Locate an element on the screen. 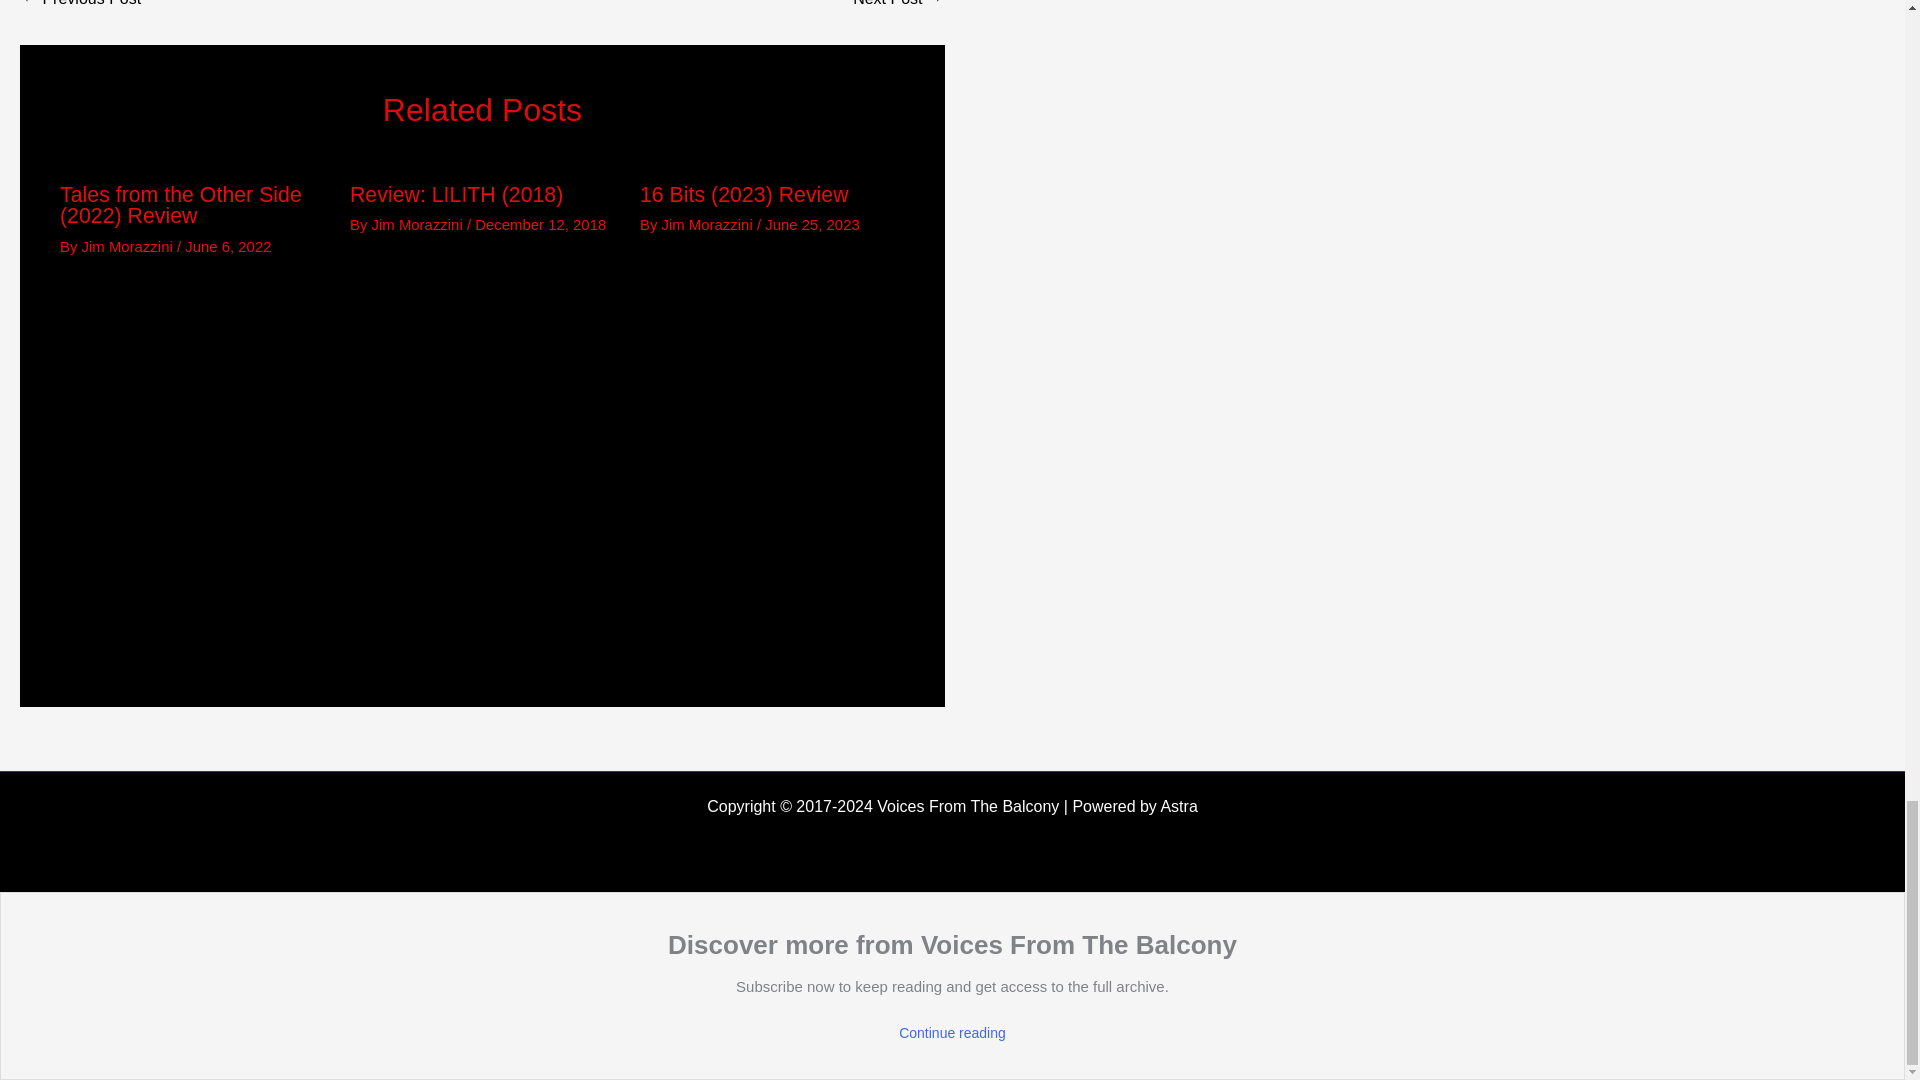 The width and height of the screenshot is (1920, 1080). View all posts by Jim Morazzini is located at coordinates (129, 246).